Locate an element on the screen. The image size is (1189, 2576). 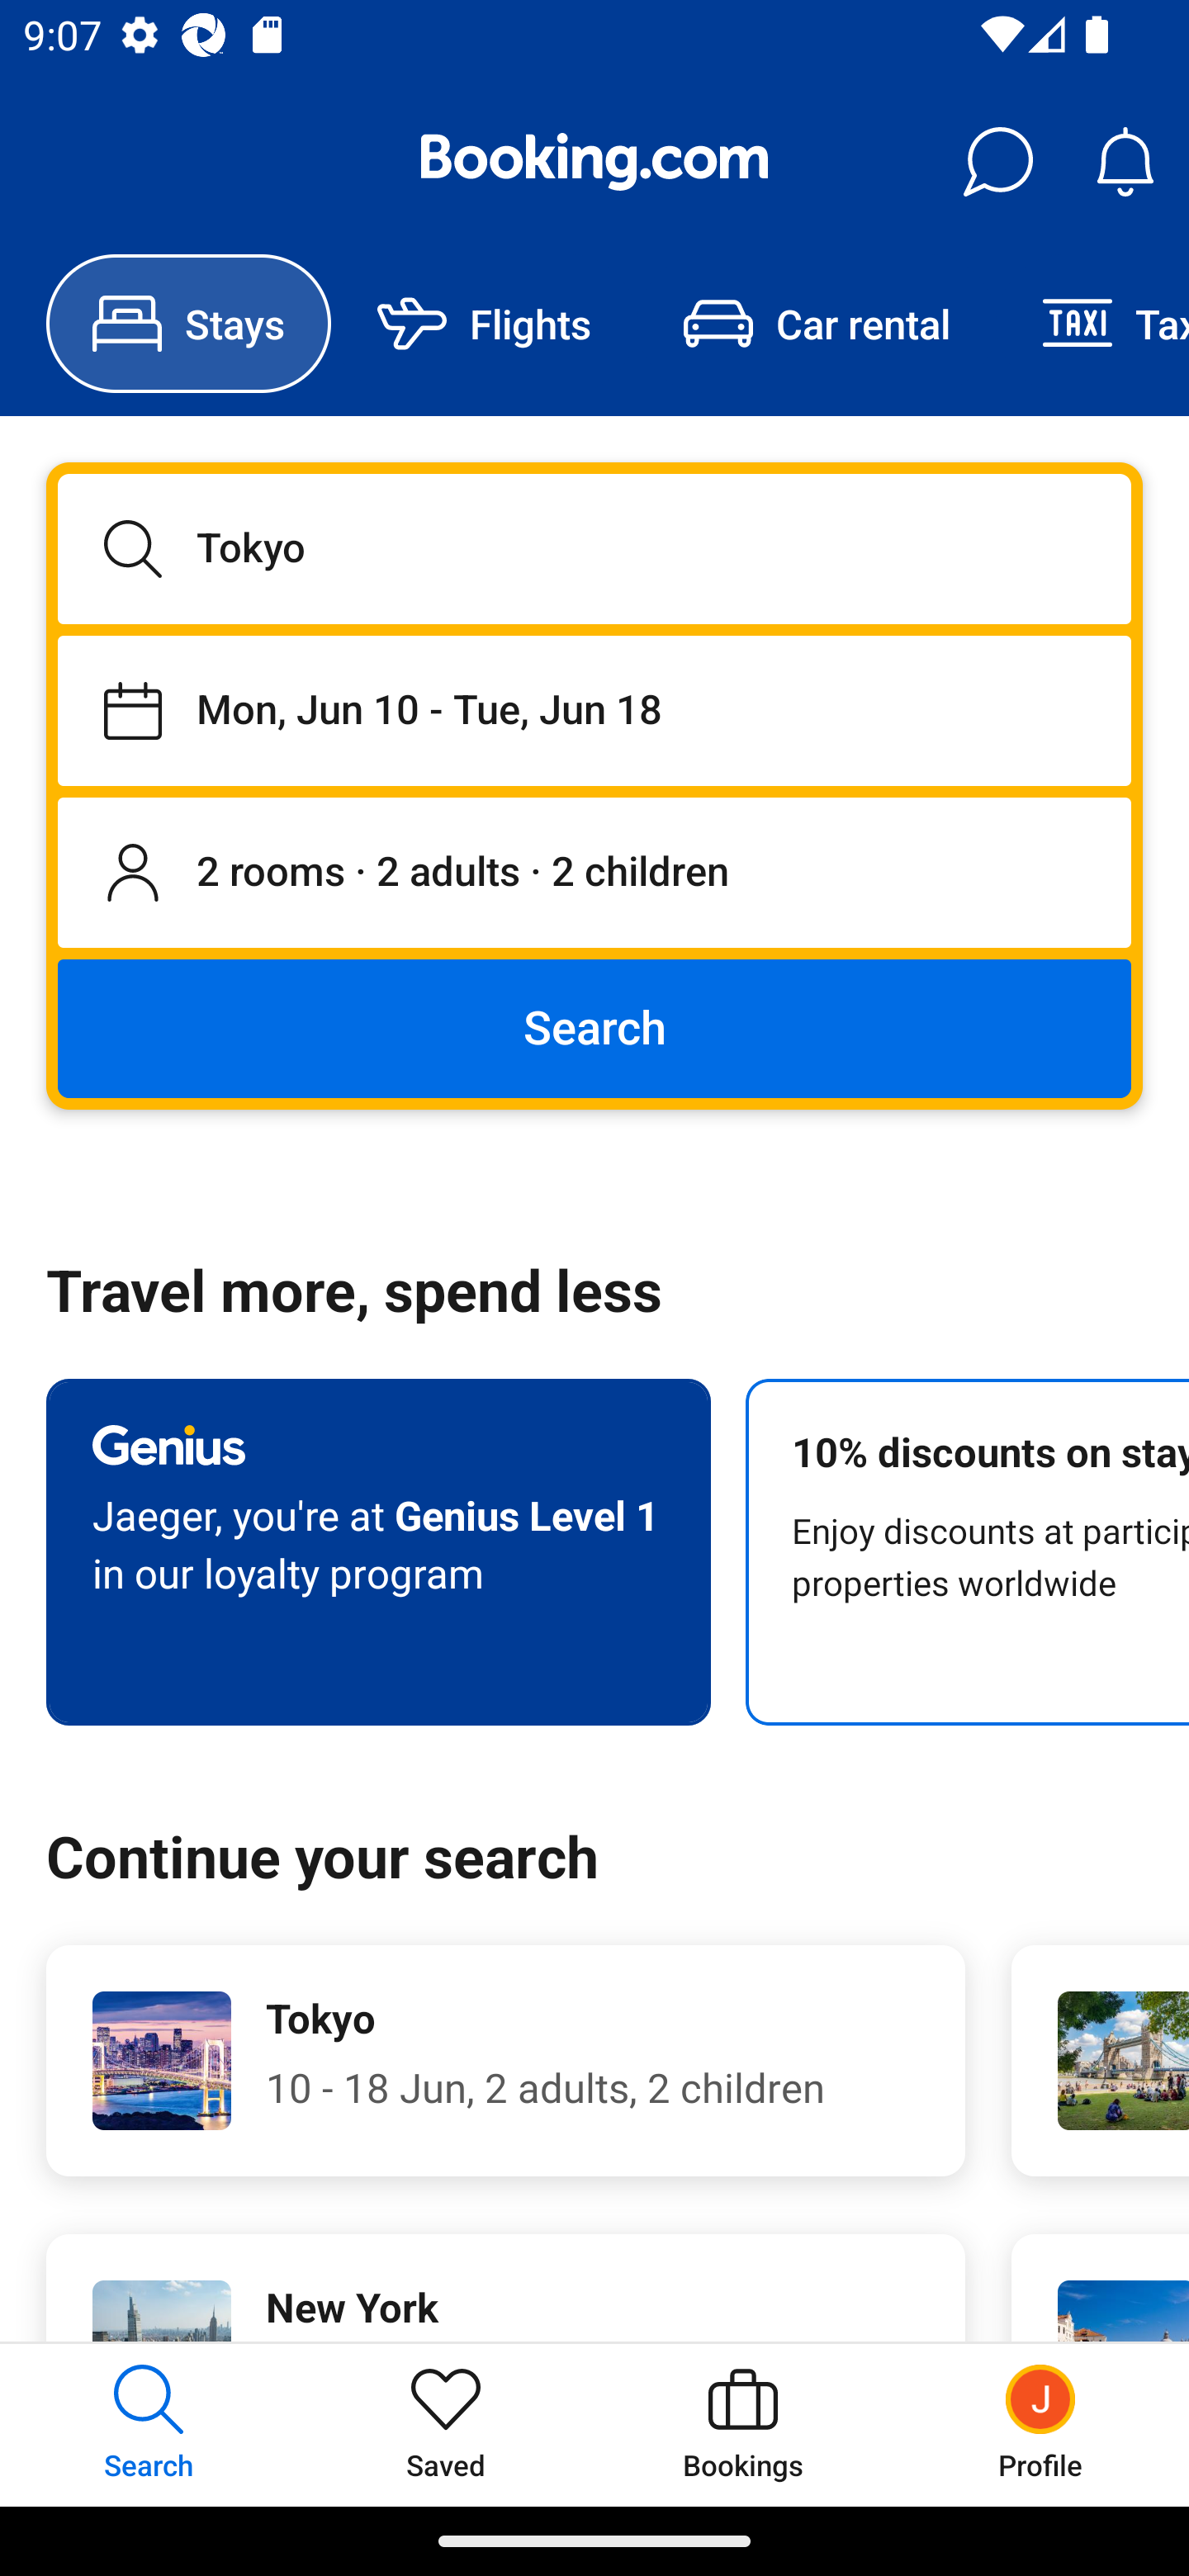
Car rental is located at coordinates (816, 324).